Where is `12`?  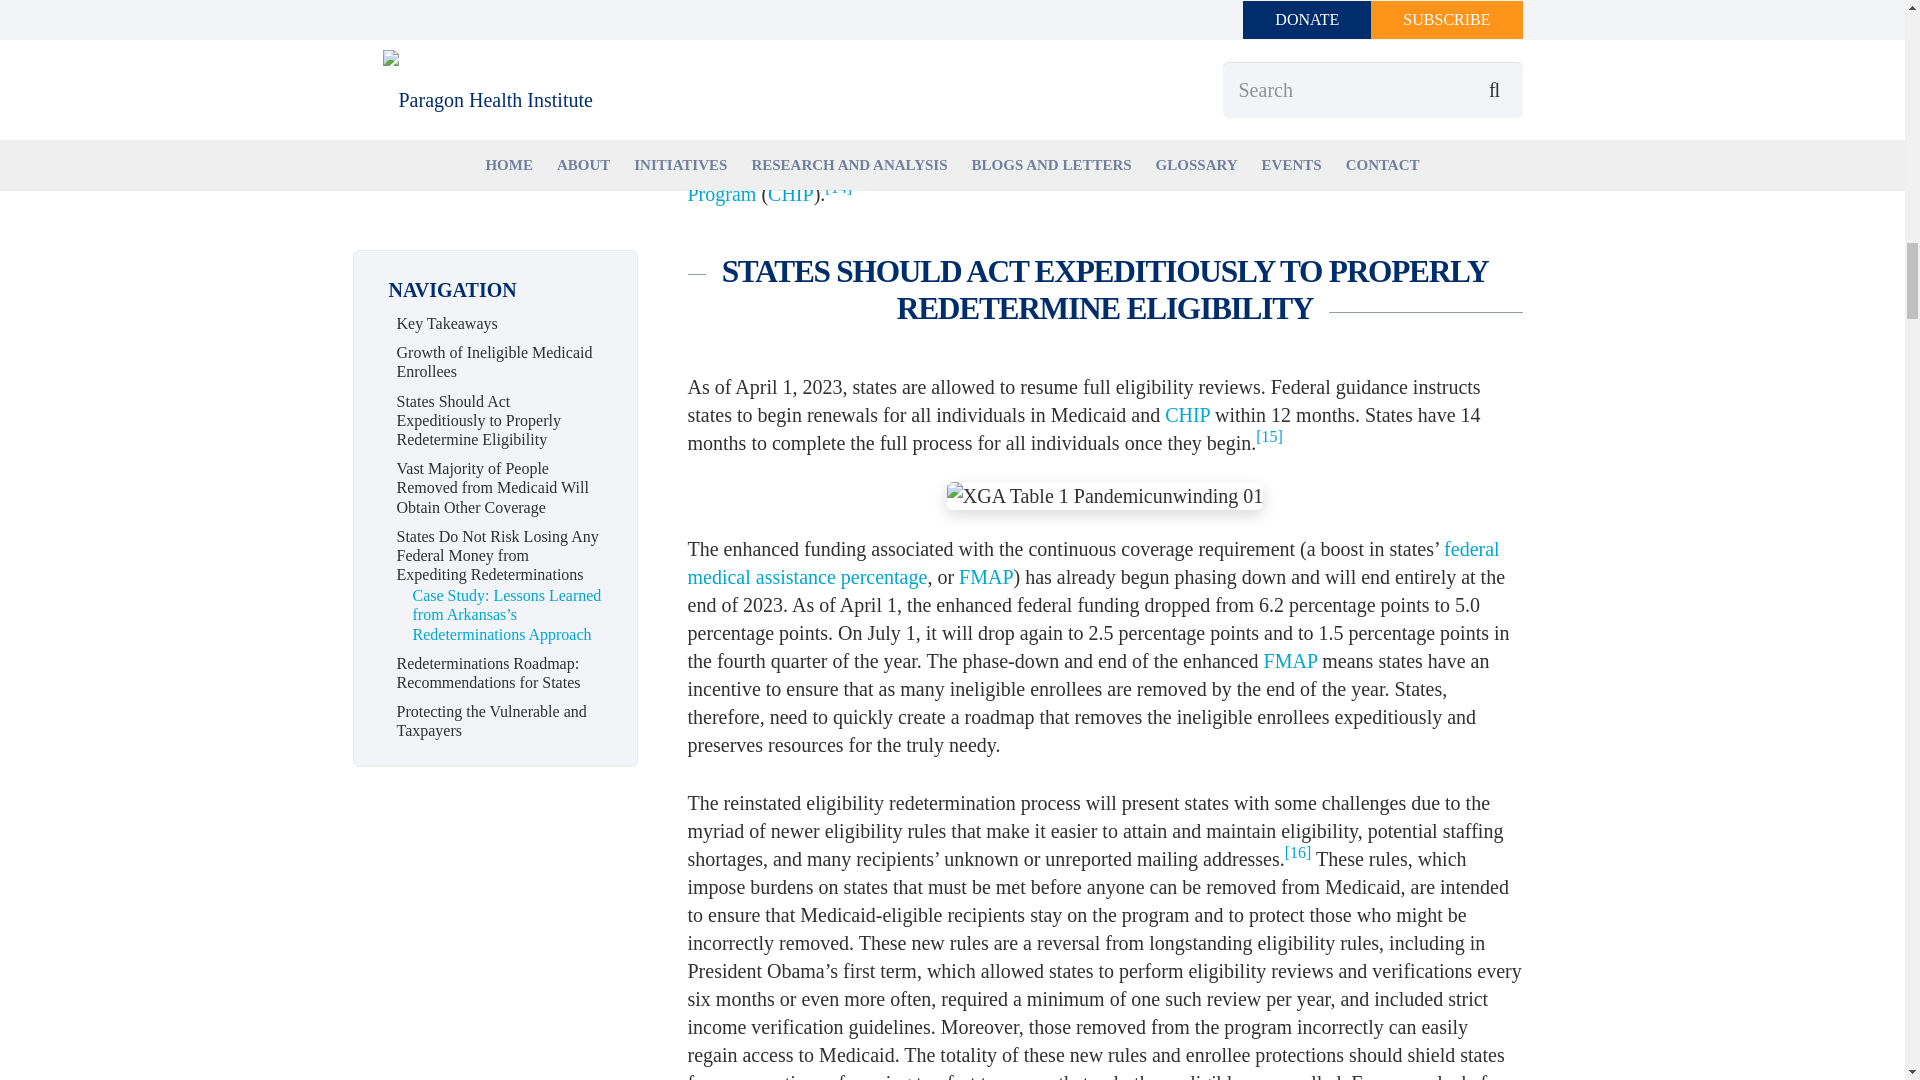 12 is located at coordinates (798, 47).